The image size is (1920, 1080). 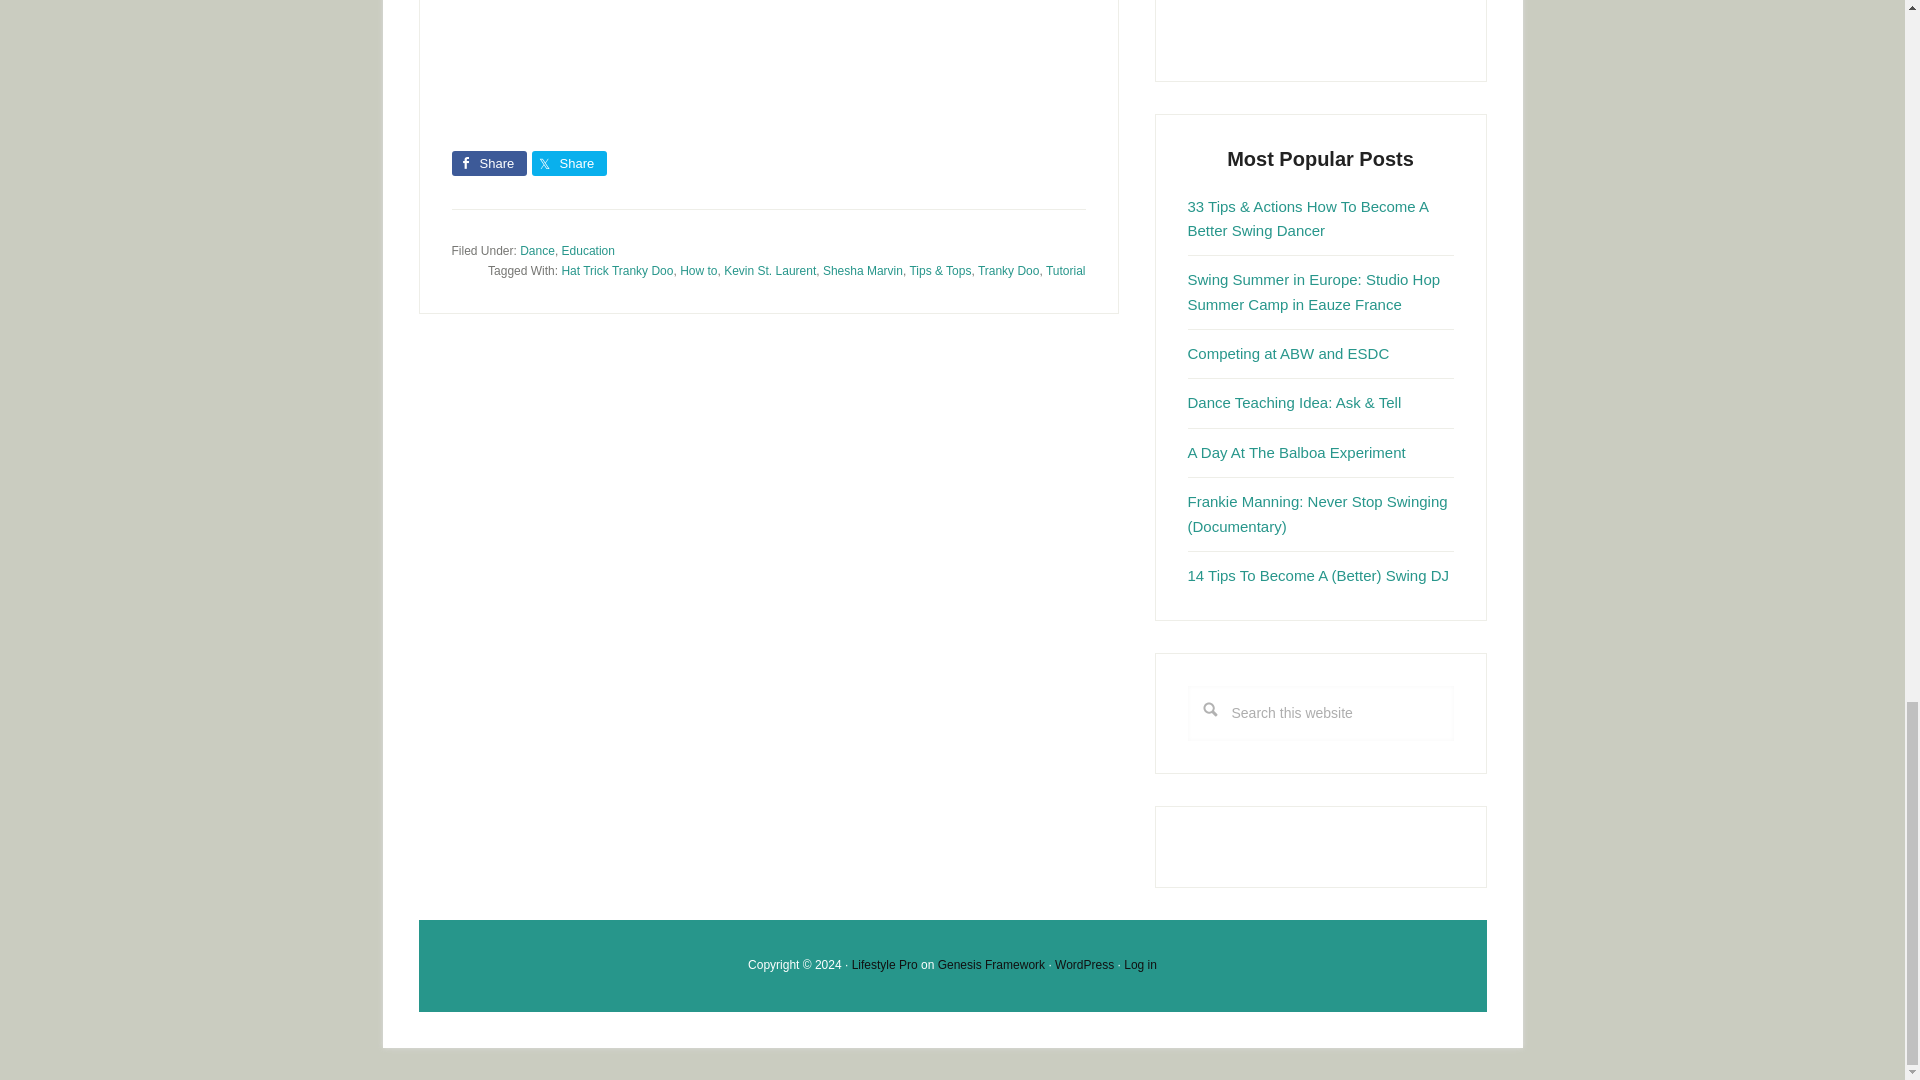 What do you see at coordinates (588, 251) in the screenshot?
I see `Education` at bounding box center [588, 251].